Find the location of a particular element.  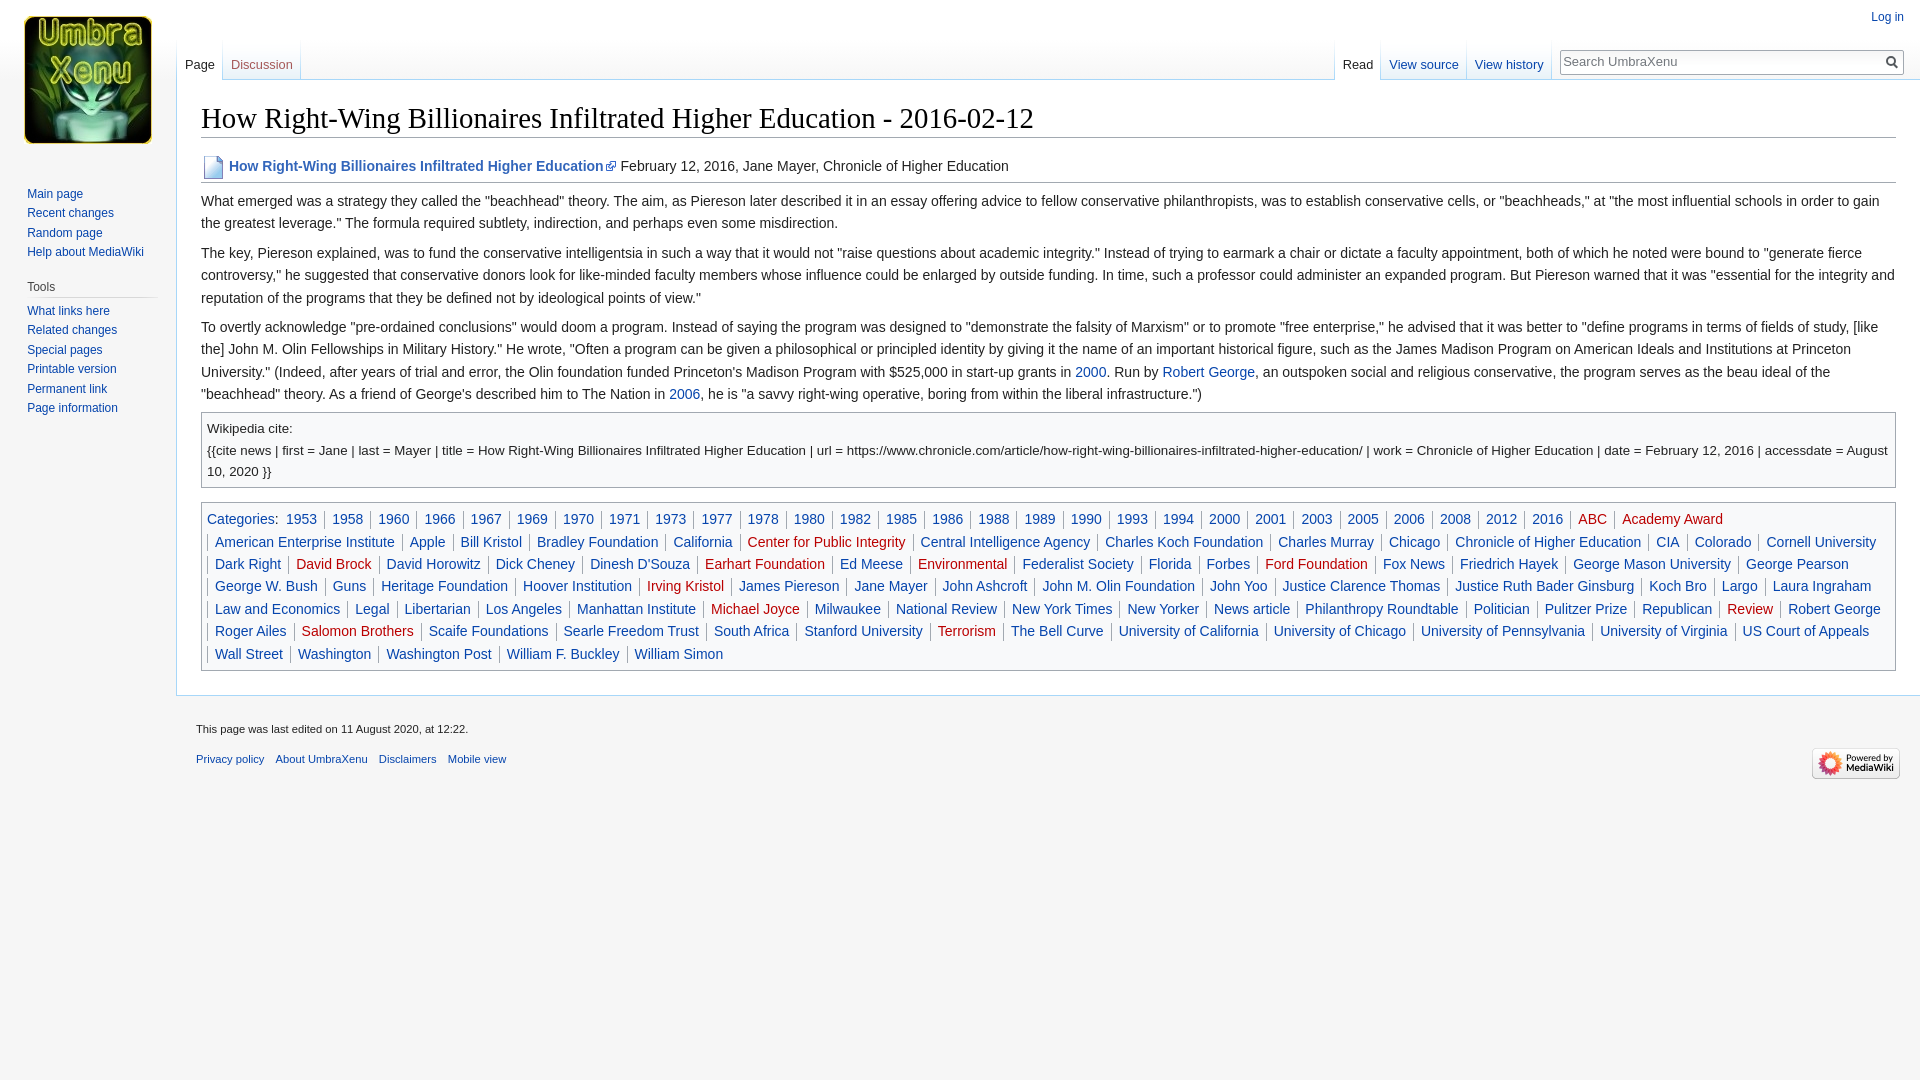

Category:1958 is located at coordinates (347, 518).